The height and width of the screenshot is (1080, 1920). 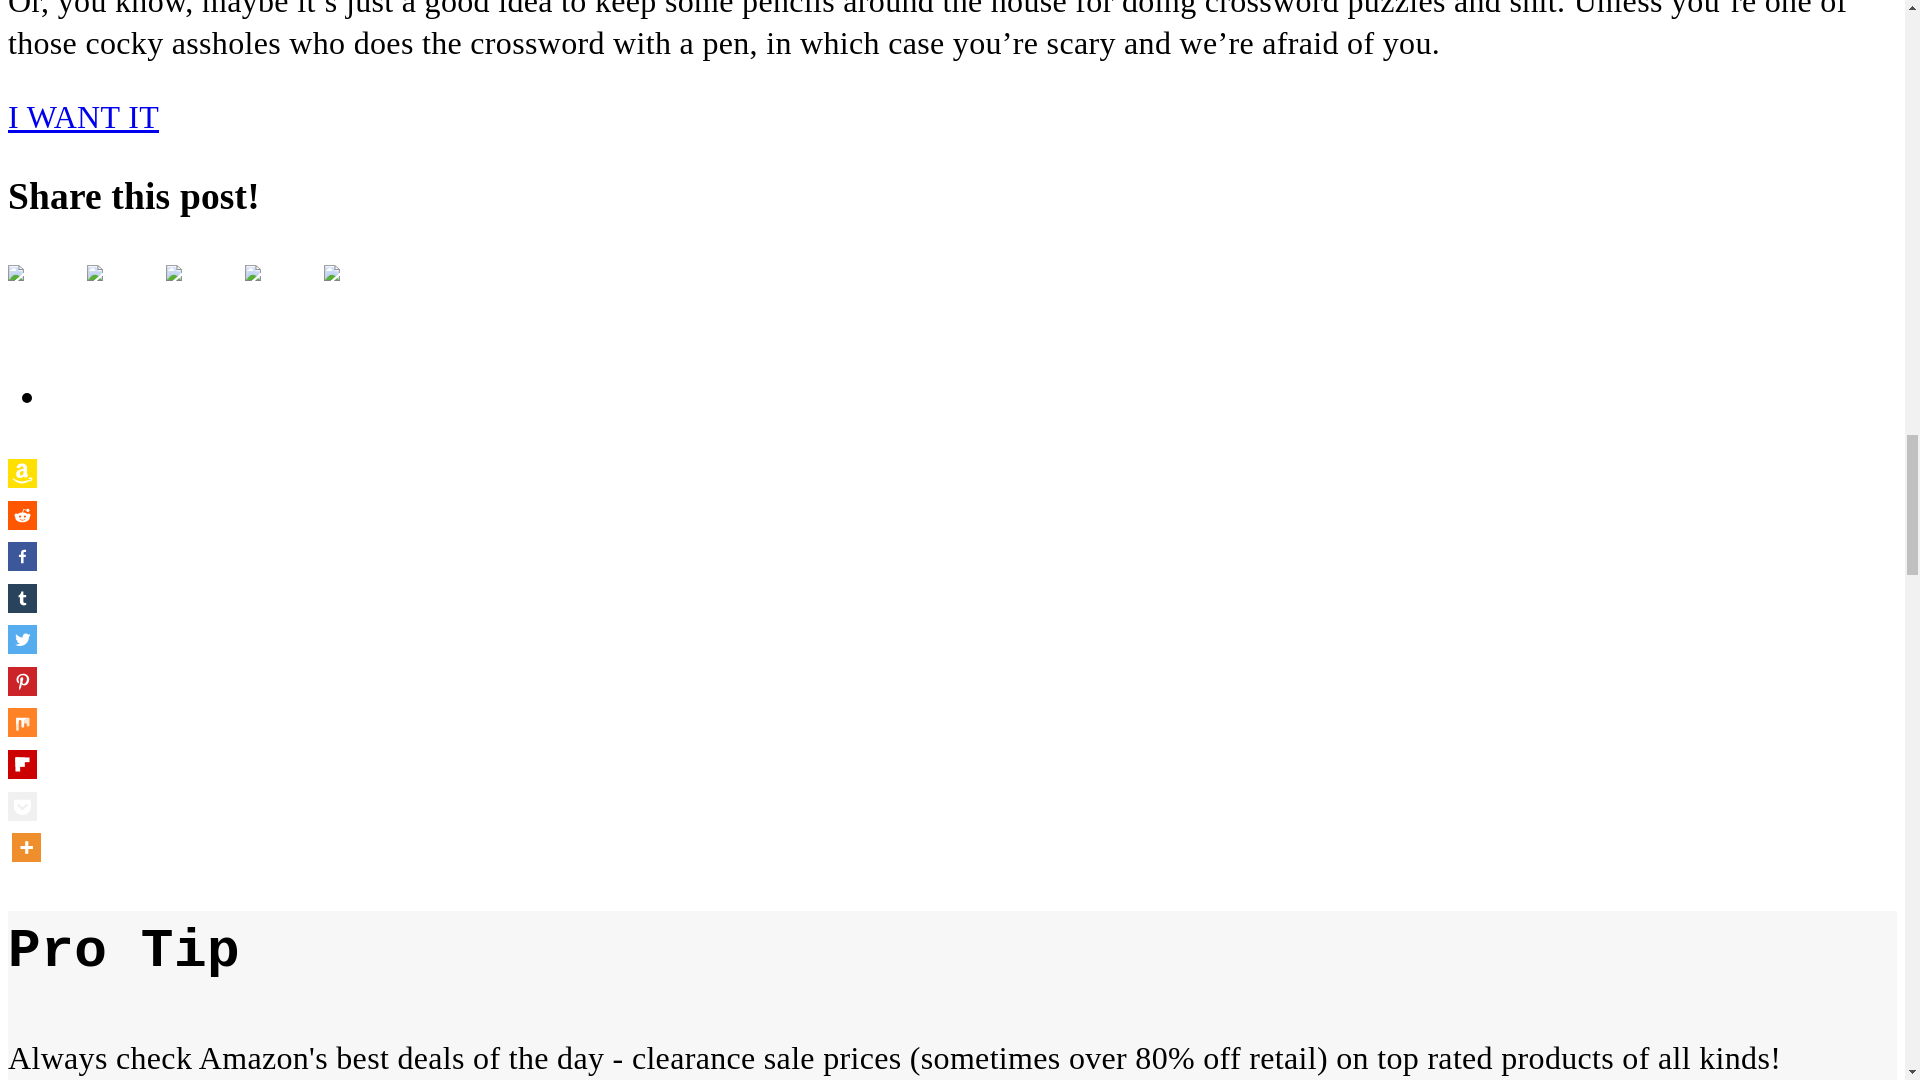 What do you see at coordinates (356, 296) in the screenshot?
I see `Blog about it!` at bounding box center [356, 296].